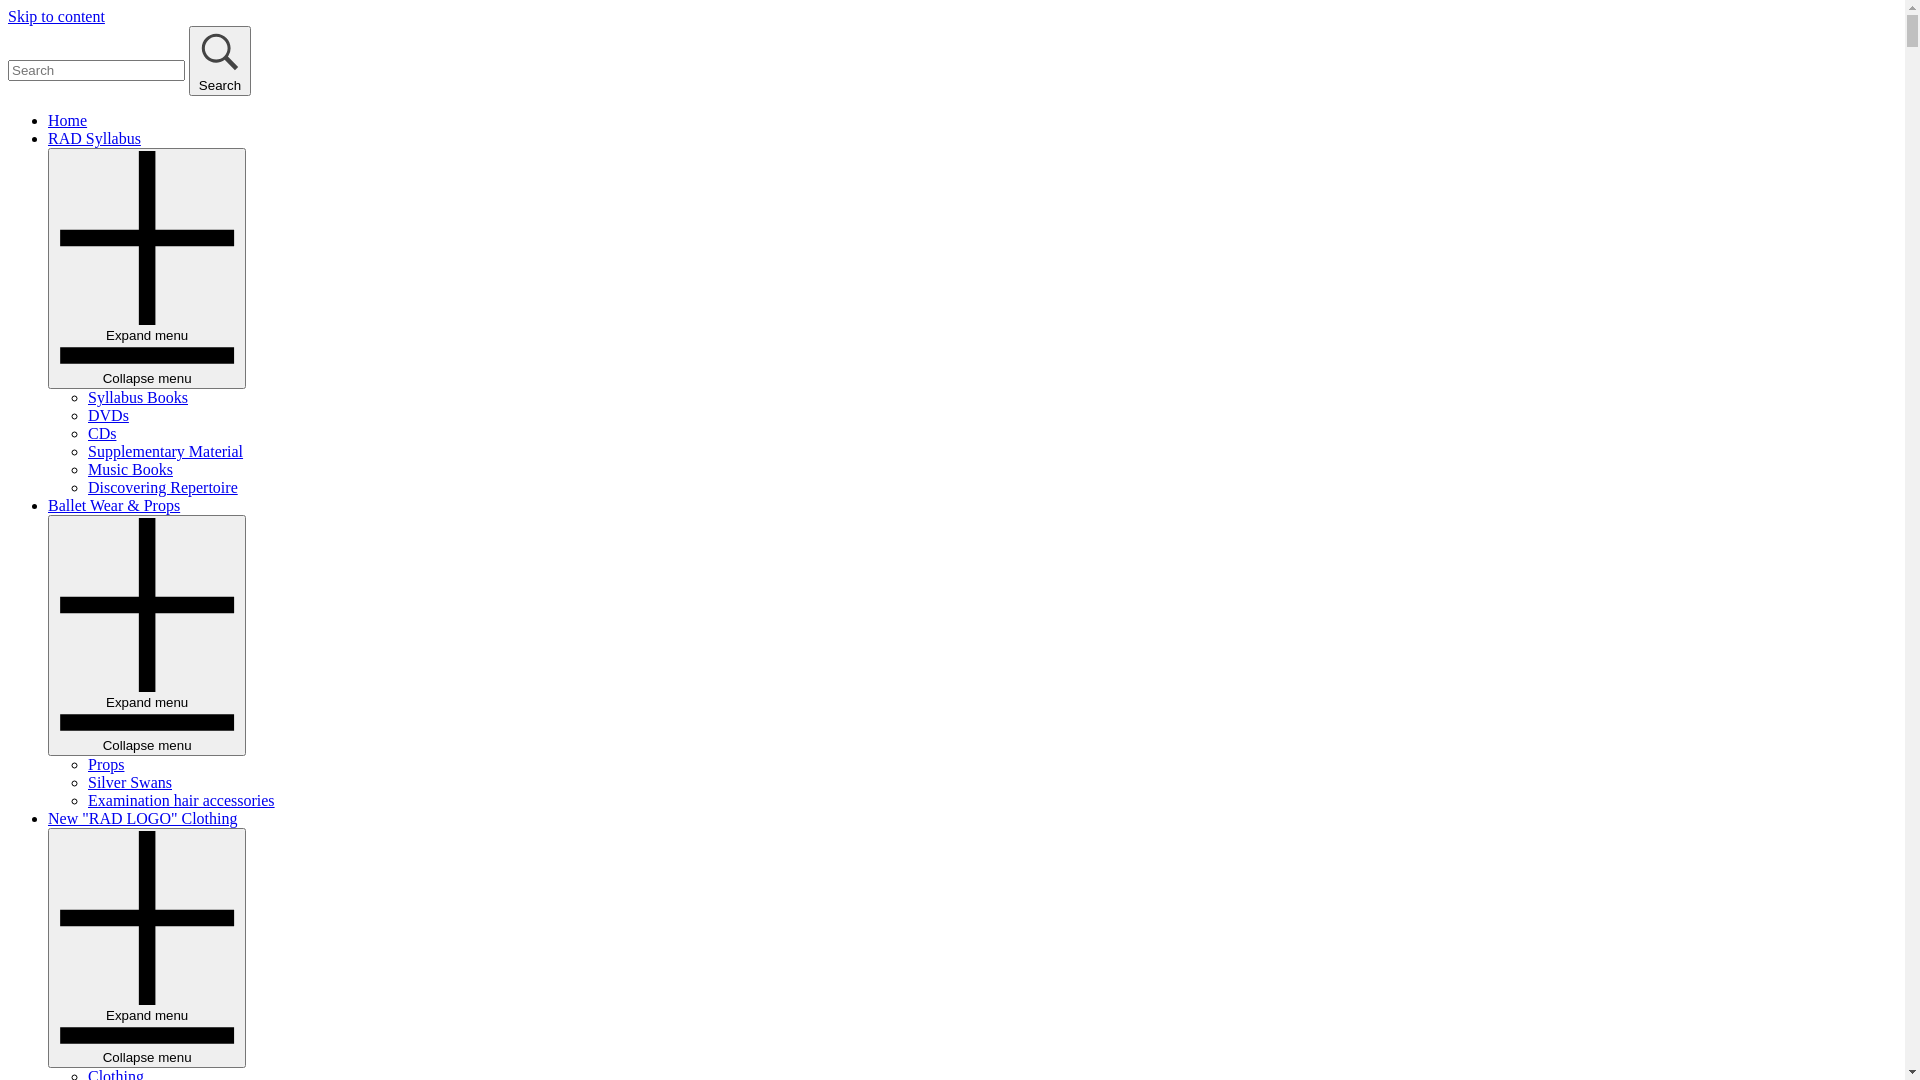  What do you see at coordinates (182, 800) in the screenshot?
I see `Examination hair accessories` at bounding box center [182, 800].